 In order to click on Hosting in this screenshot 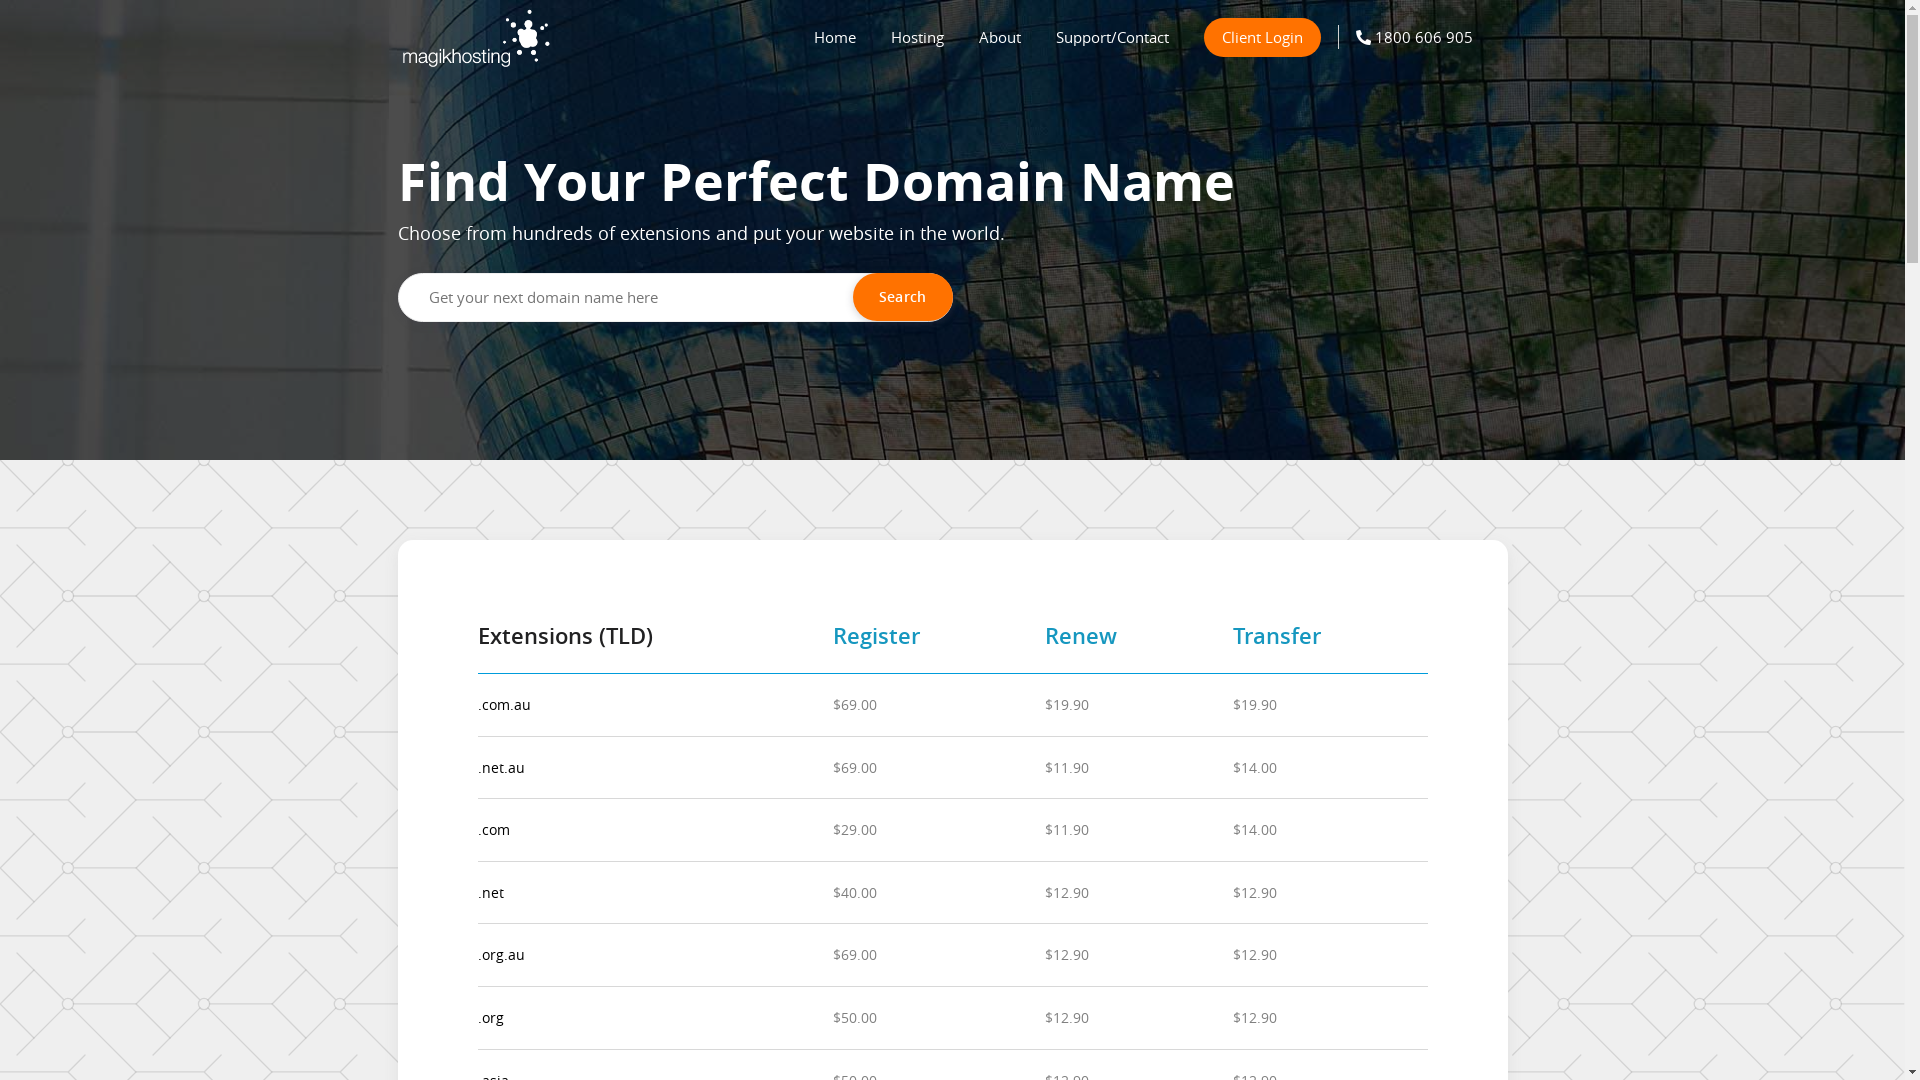, I will do `click(916, 32)`.